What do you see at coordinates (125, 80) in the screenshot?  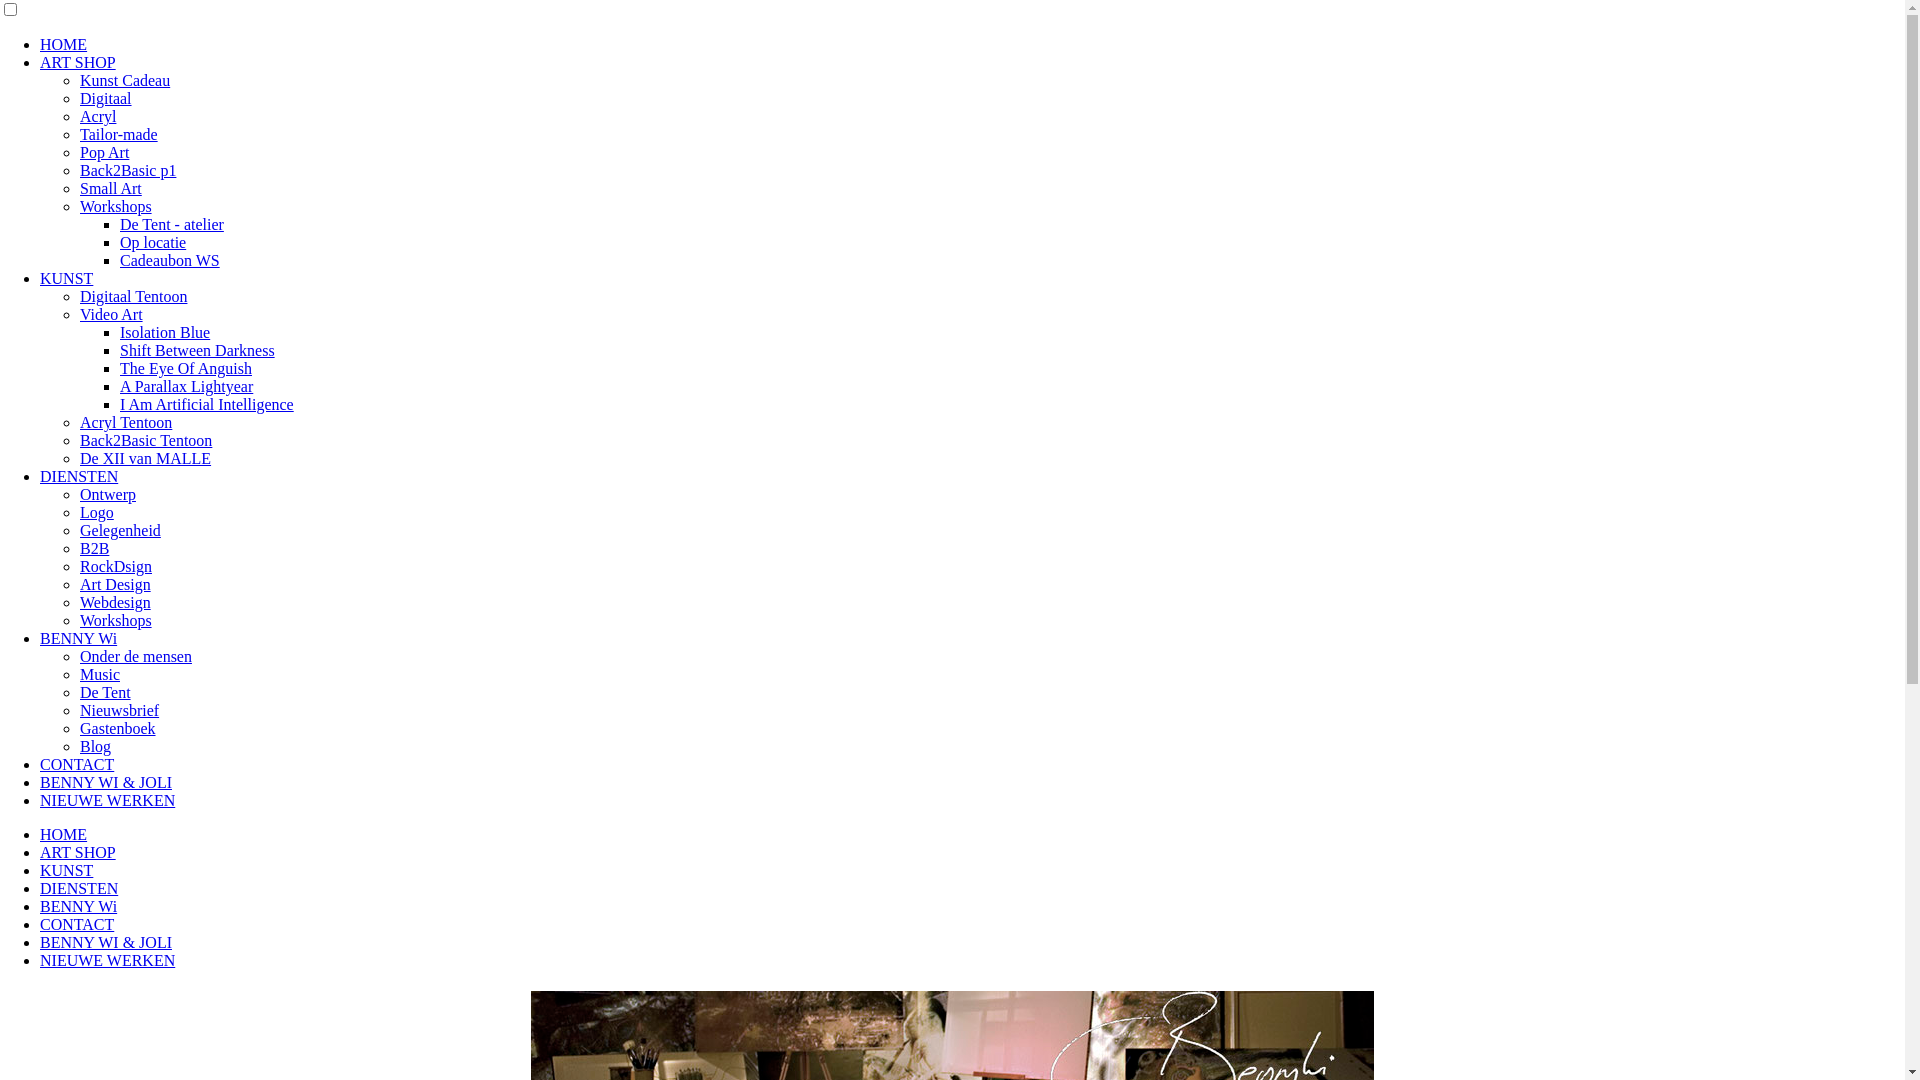 I see `Kunst Cadeau` at bounding box center [125, 80].